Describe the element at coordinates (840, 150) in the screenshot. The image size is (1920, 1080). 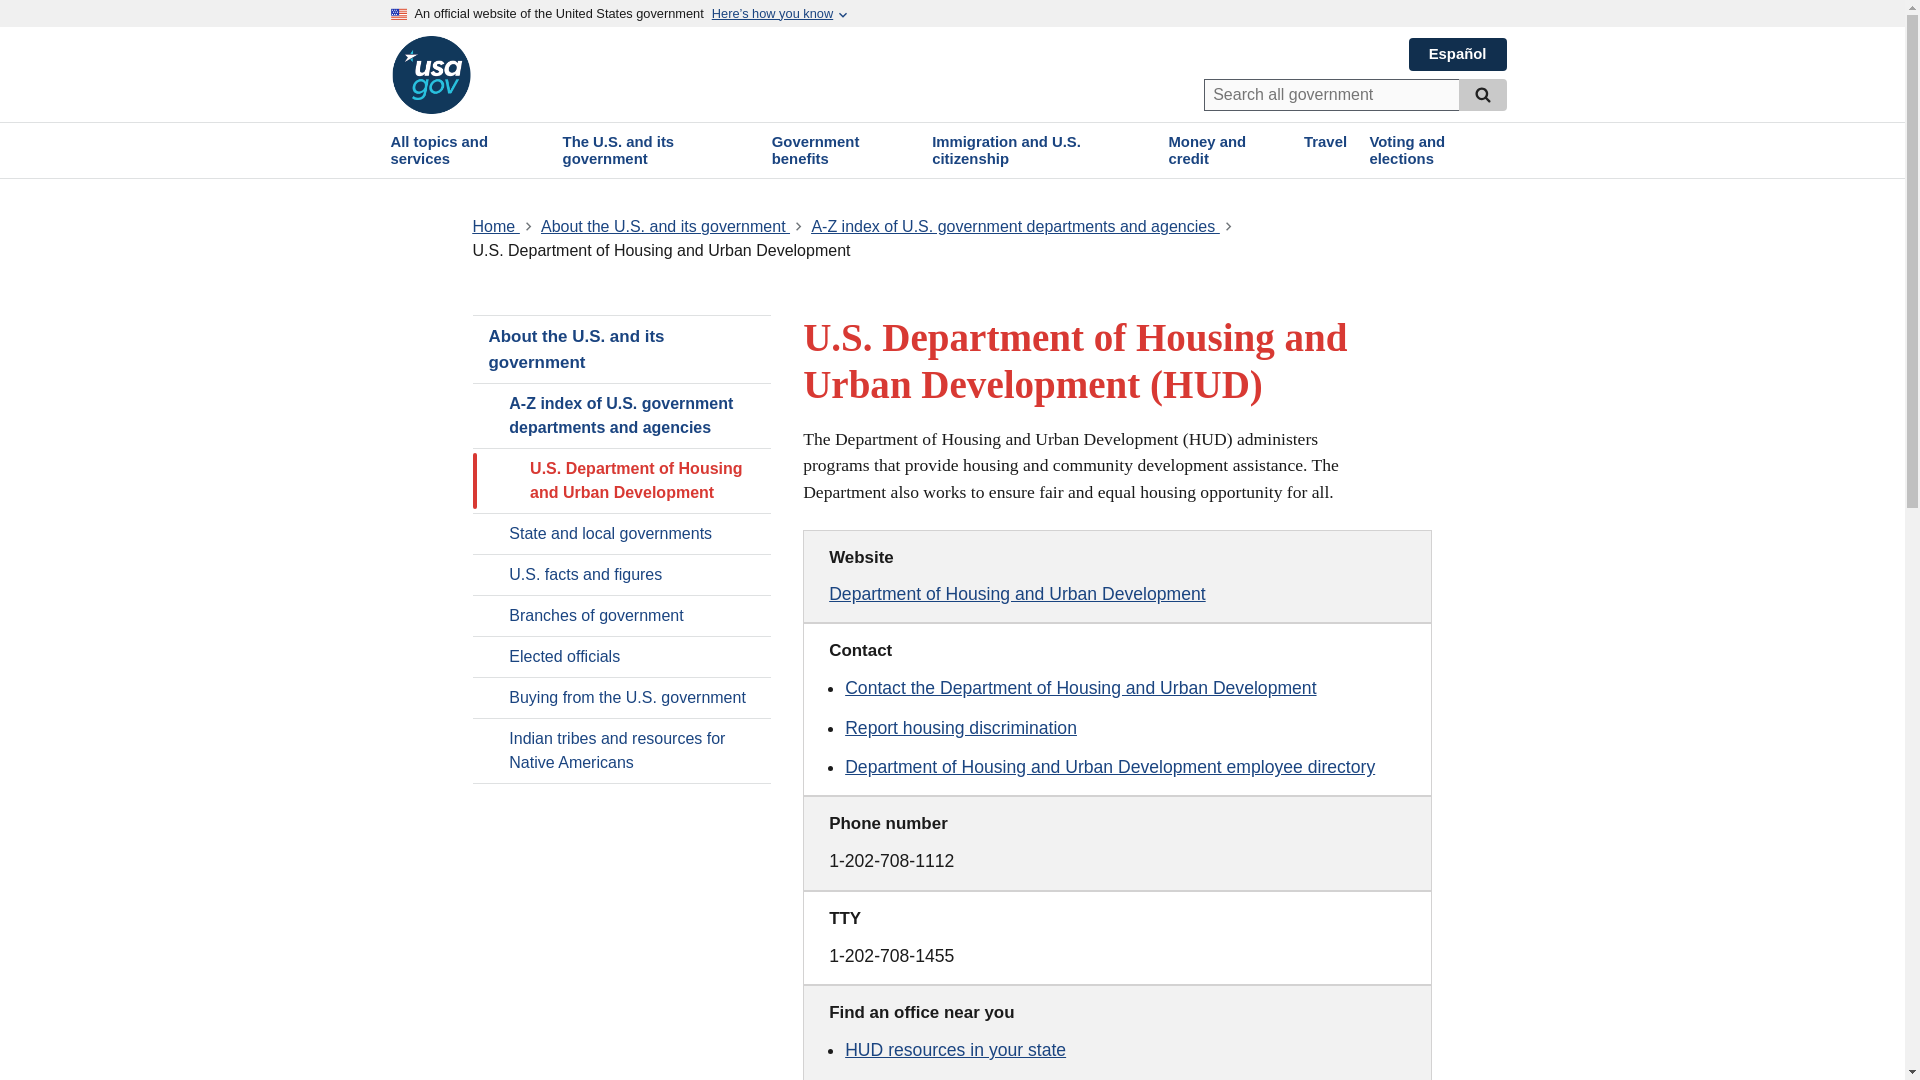
I see `Government benefits` at that location.